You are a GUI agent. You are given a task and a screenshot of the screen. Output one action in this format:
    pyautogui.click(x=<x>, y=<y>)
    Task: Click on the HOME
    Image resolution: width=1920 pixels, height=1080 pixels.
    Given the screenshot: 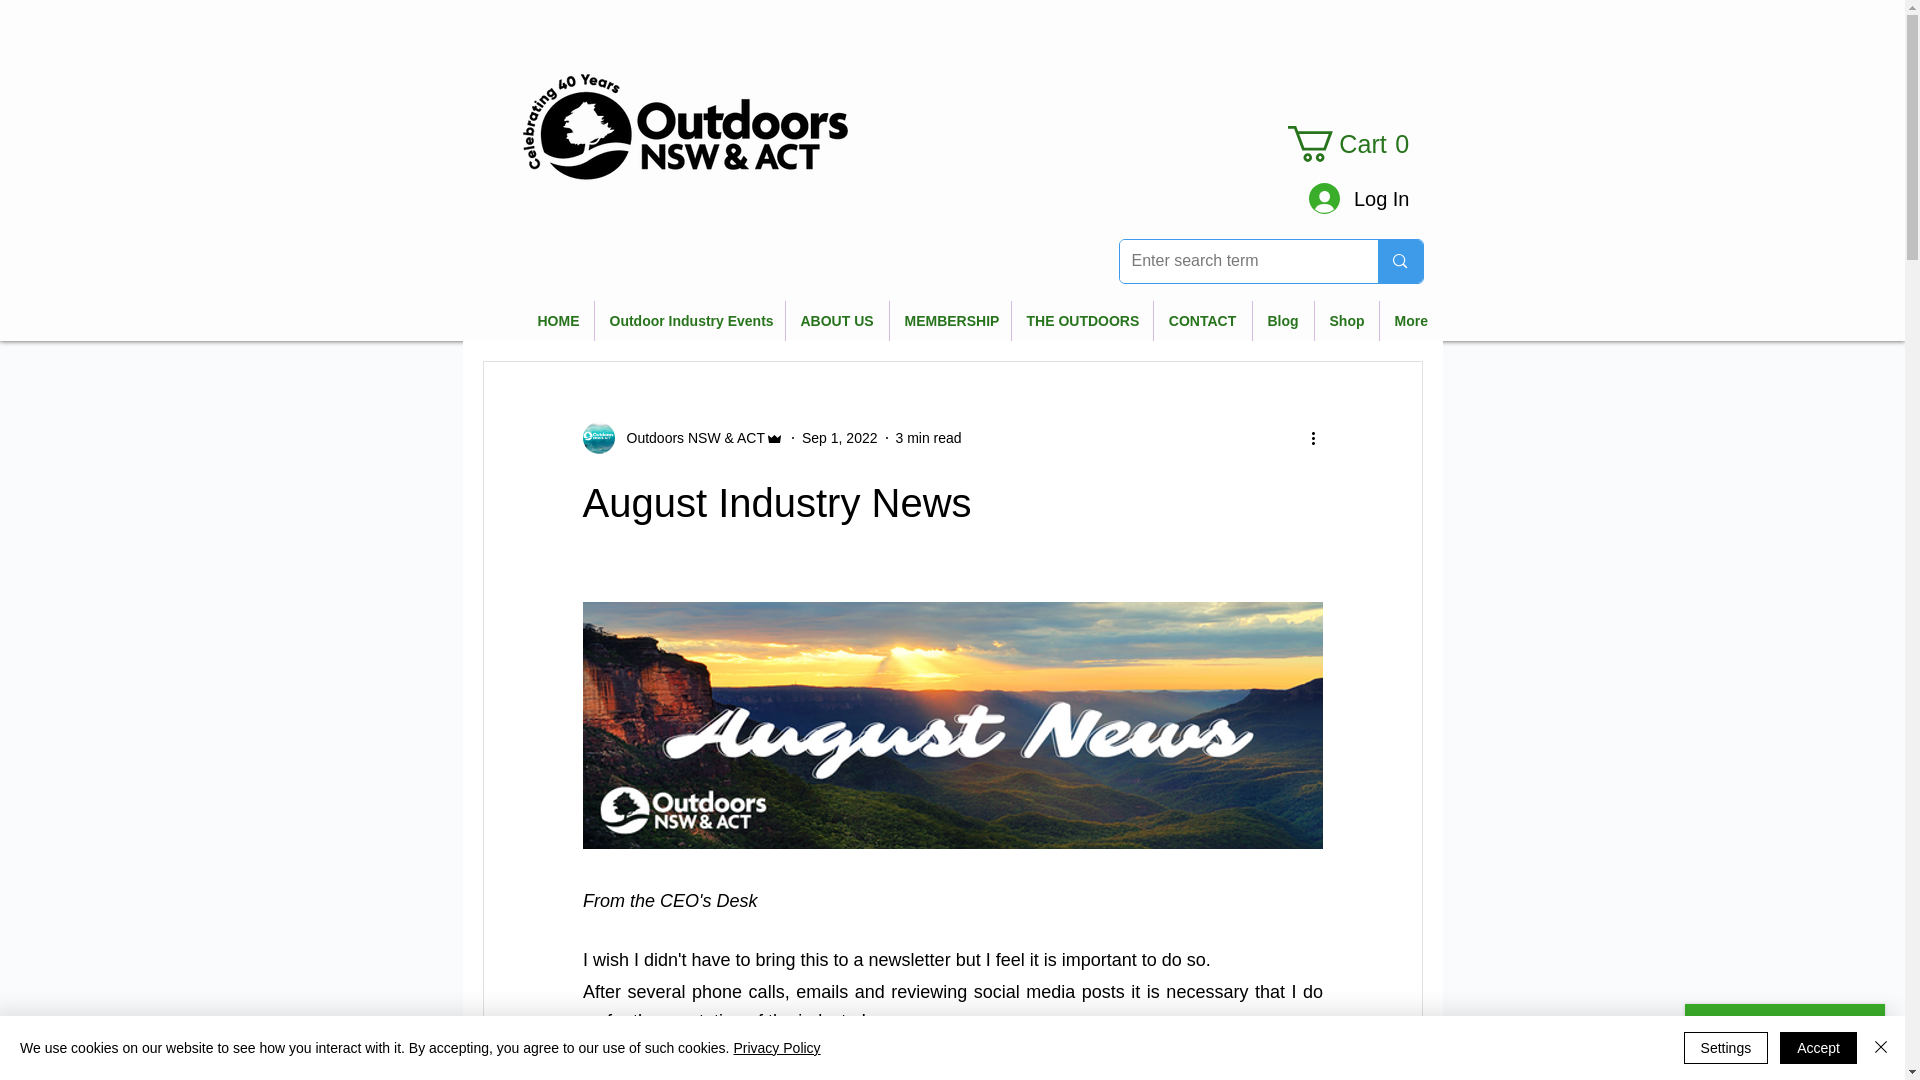 What is the action you would take?
    pyautogui.click(x=558, y=321)
    